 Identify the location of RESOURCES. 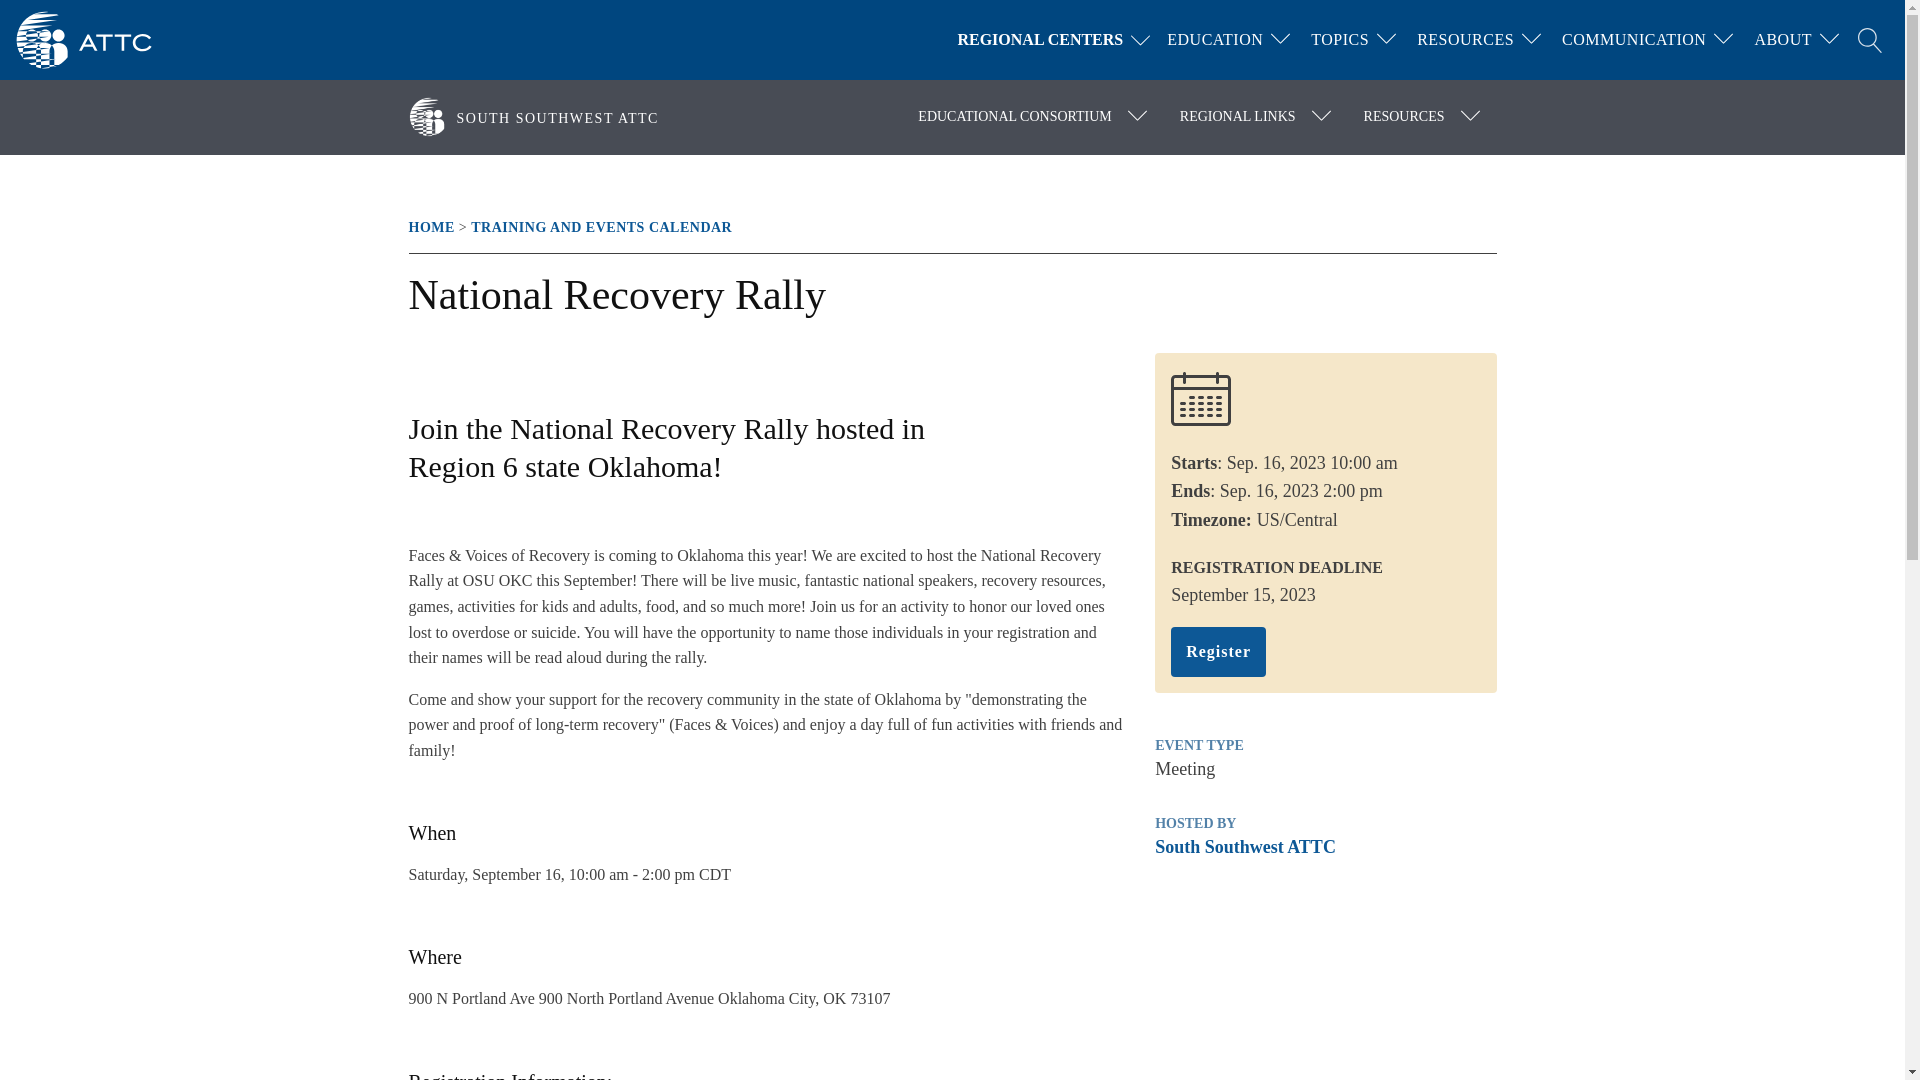
(1466, 40).